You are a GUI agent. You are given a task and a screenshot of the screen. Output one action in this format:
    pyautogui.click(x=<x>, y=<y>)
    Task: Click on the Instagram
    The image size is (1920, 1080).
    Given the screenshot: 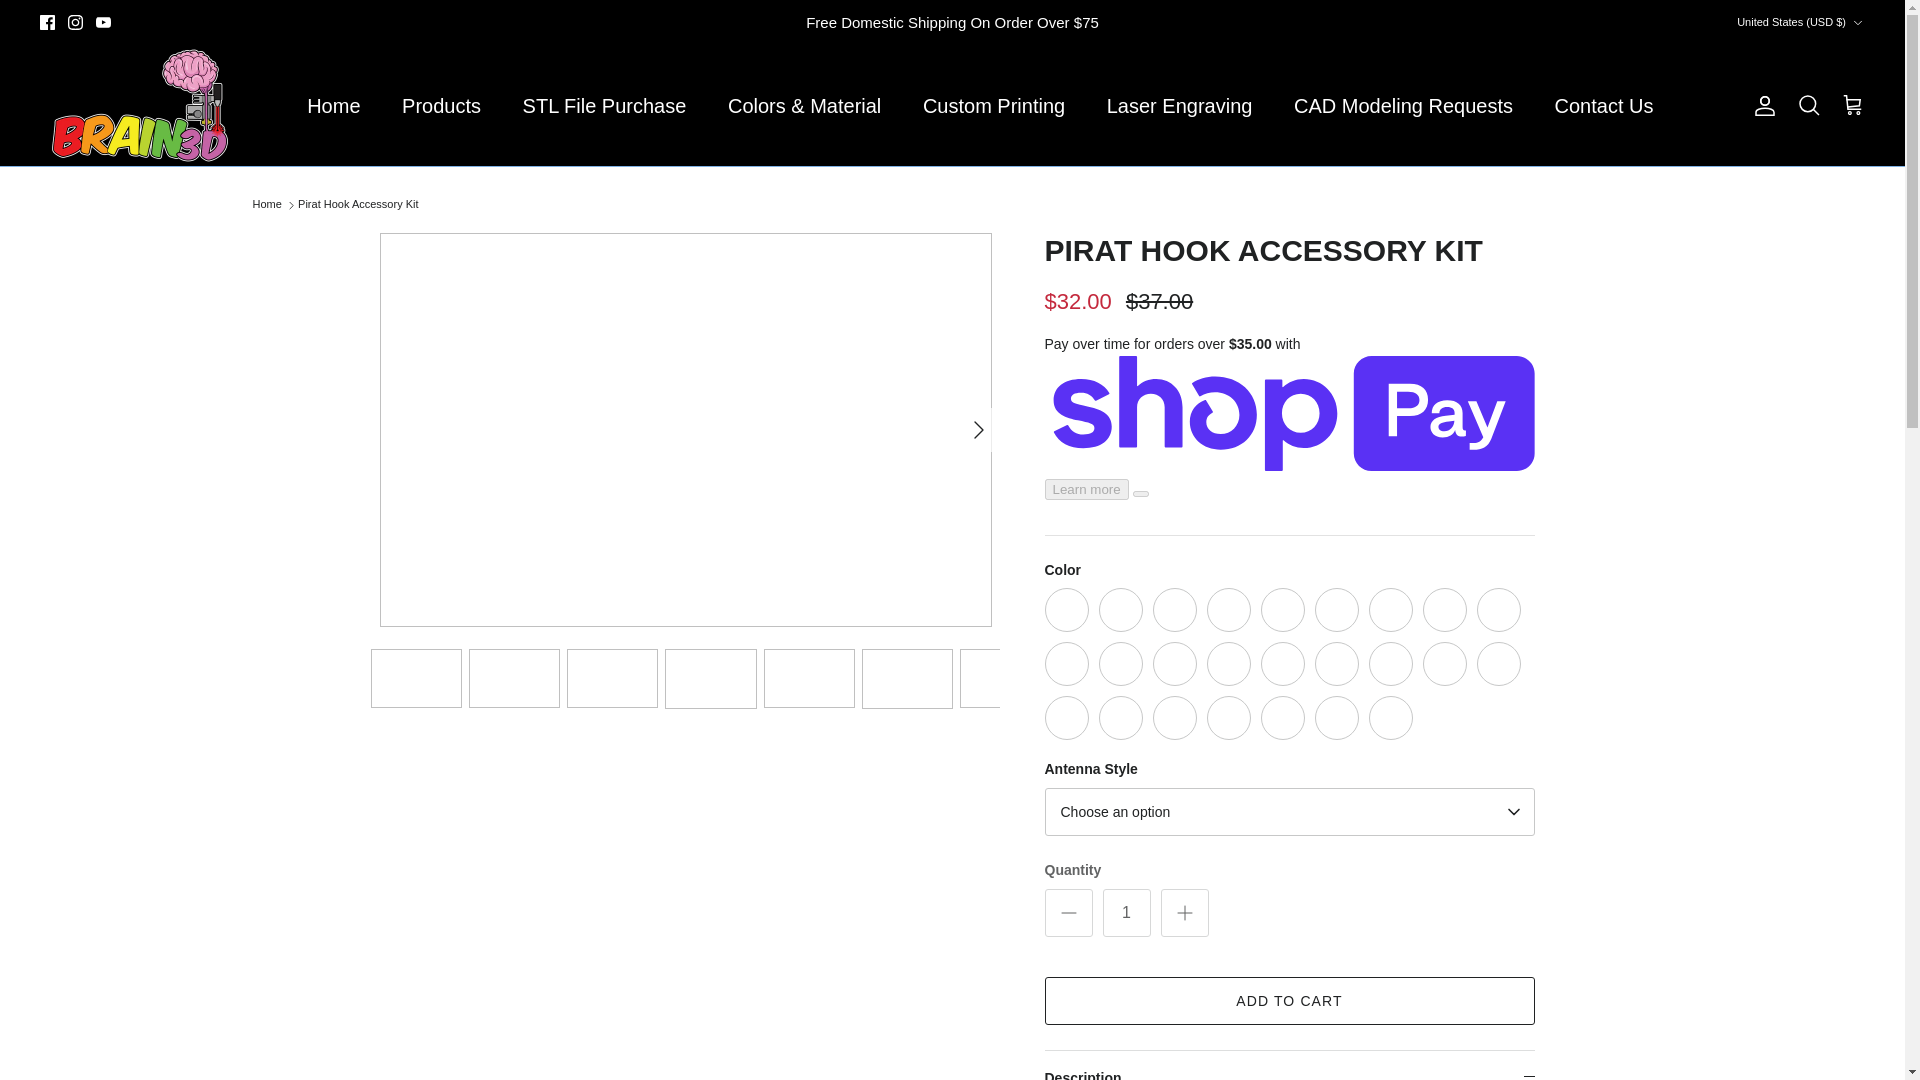 What is the action you would take?
    pyautogui.click(x=74, y=22)
    